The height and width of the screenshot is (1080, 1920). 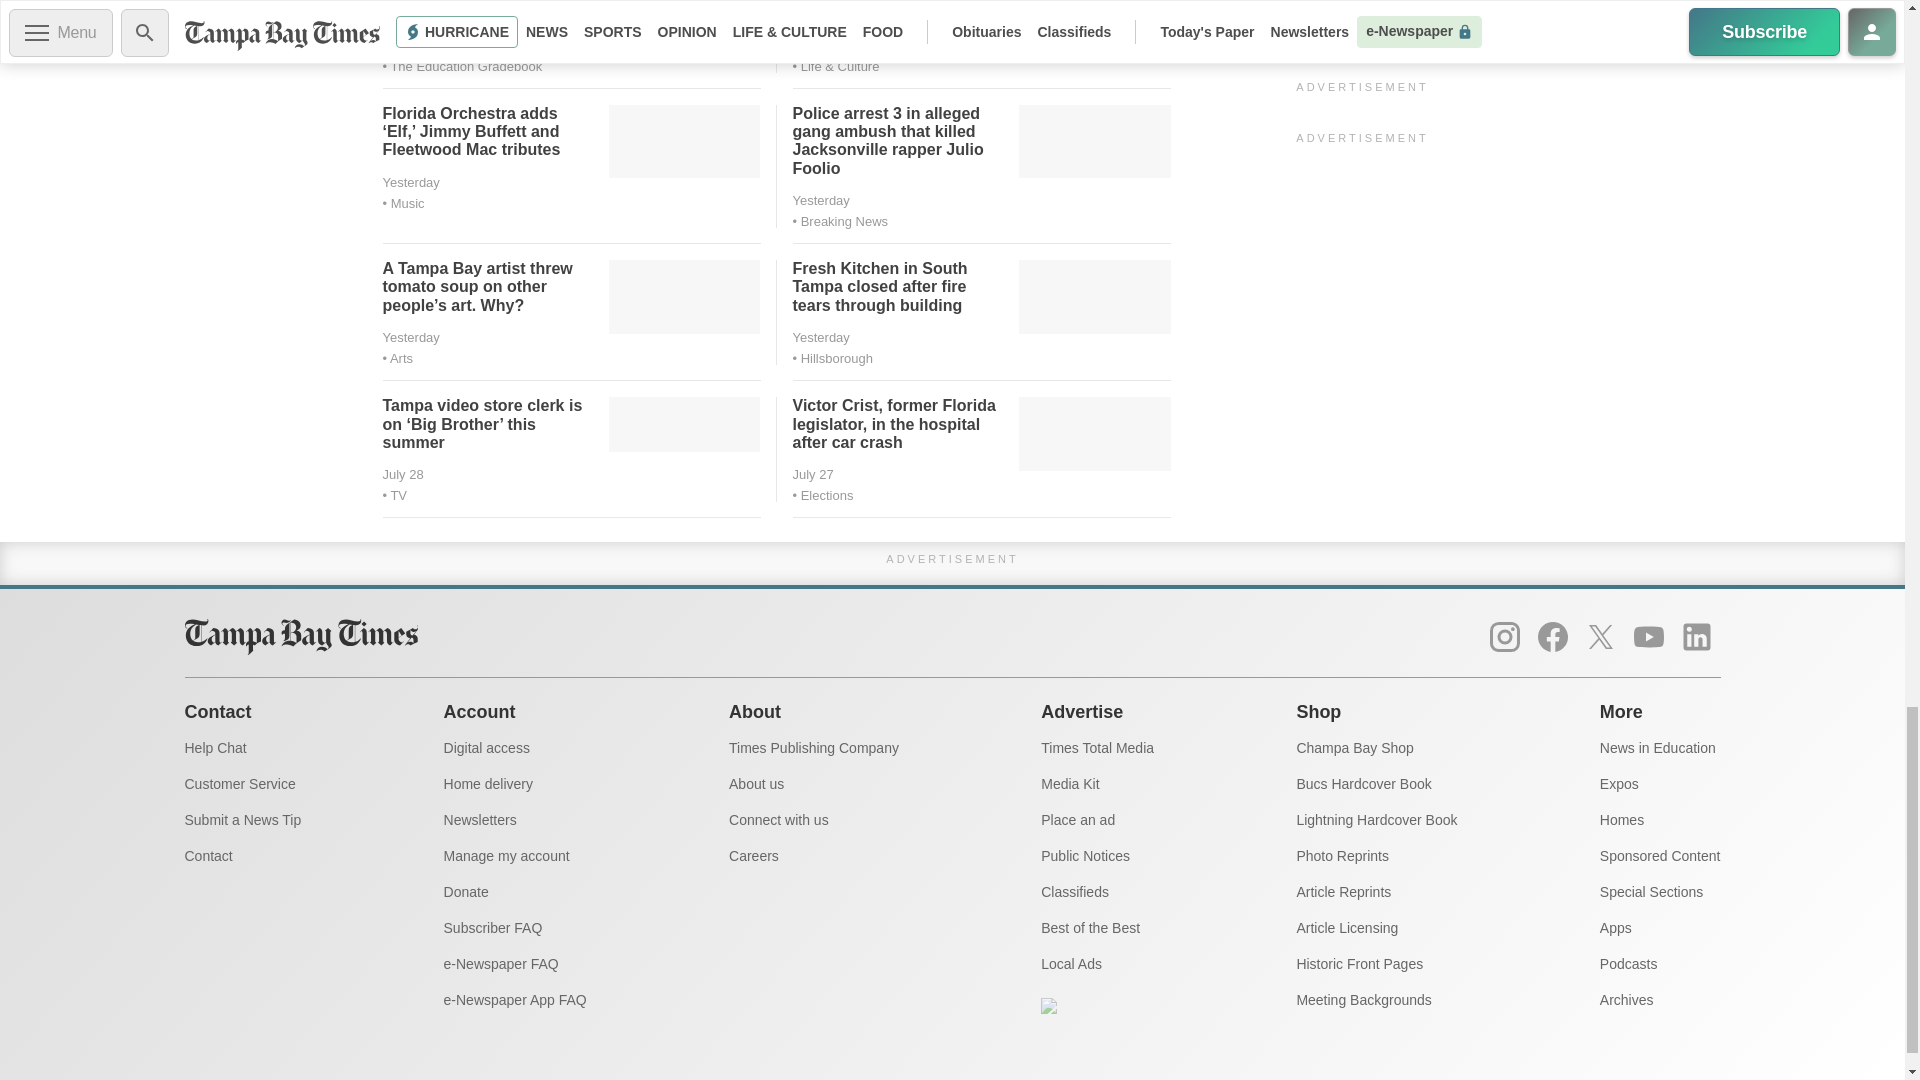 I want to click on 2024-07-29T18:27:17.476Z, so click(x=820, y=200).